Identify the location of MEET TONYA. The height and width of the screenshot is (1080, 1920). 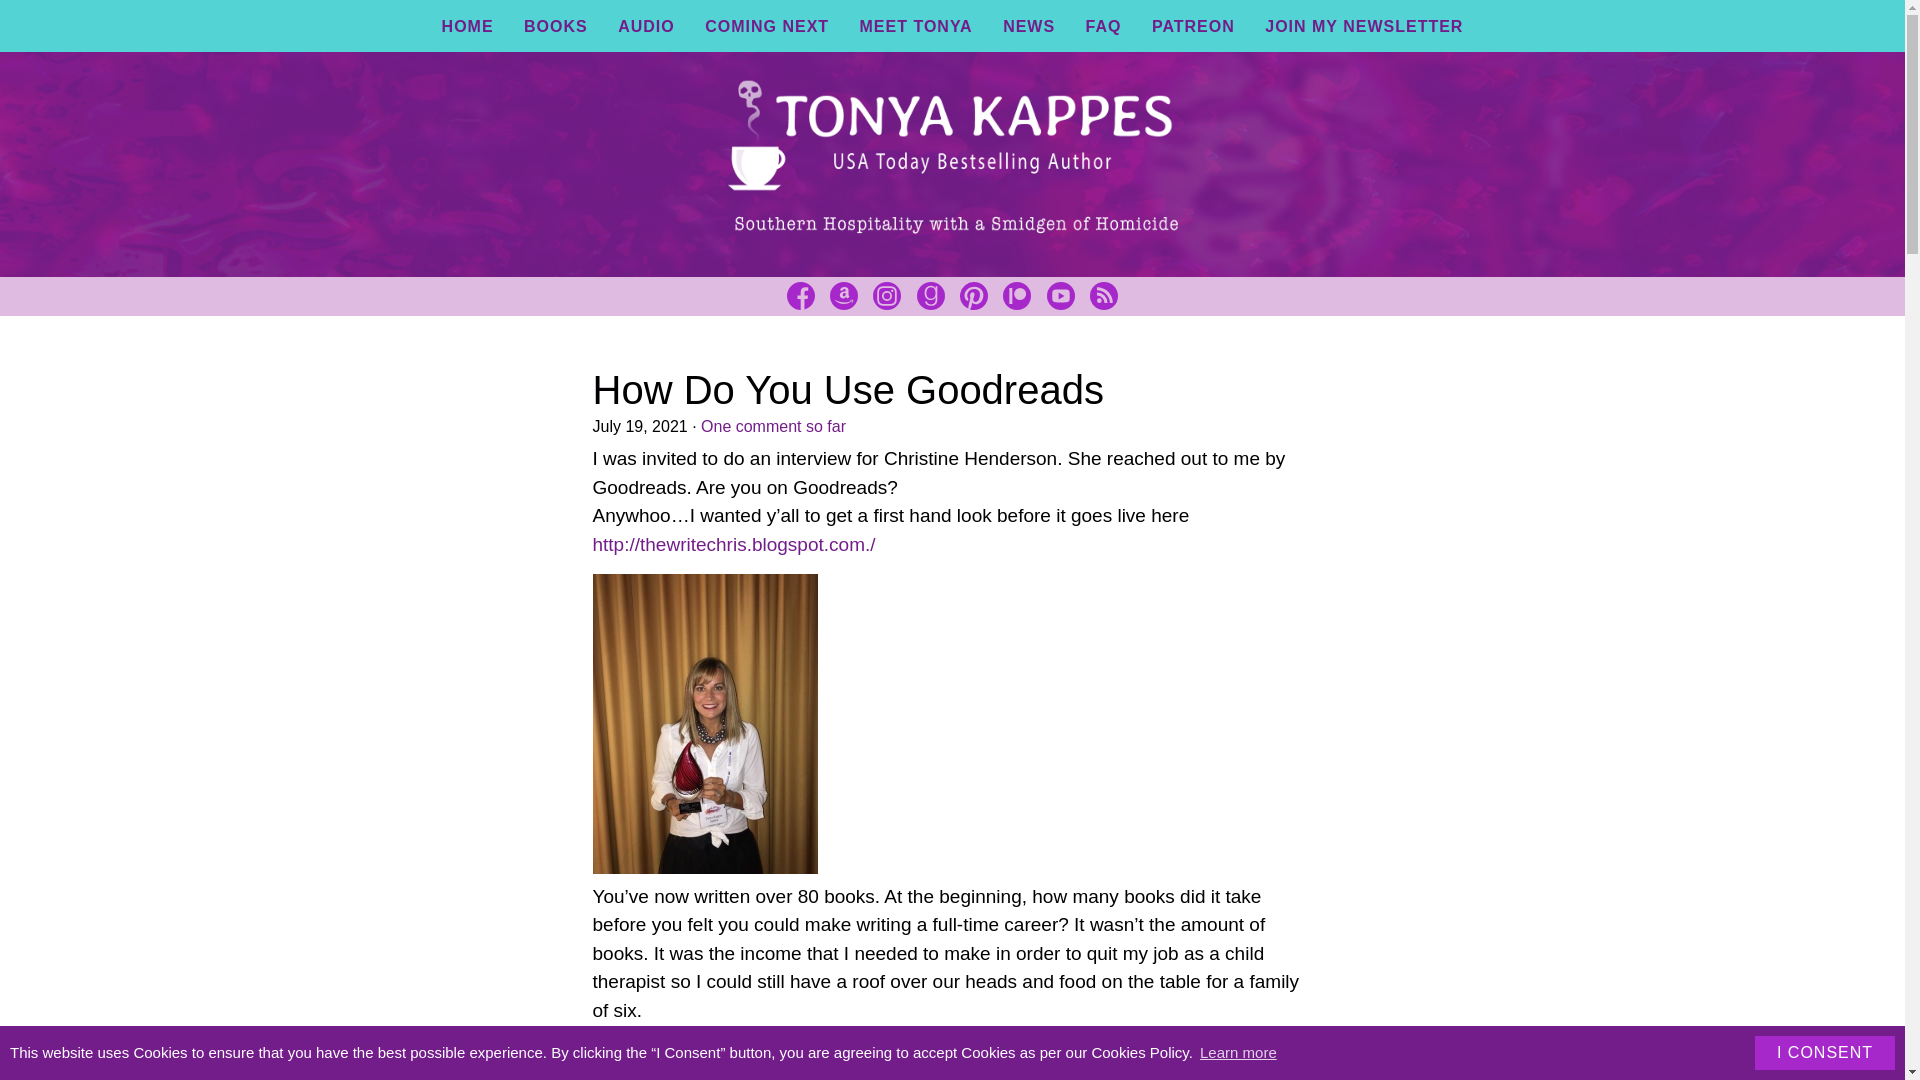
(916, 26).